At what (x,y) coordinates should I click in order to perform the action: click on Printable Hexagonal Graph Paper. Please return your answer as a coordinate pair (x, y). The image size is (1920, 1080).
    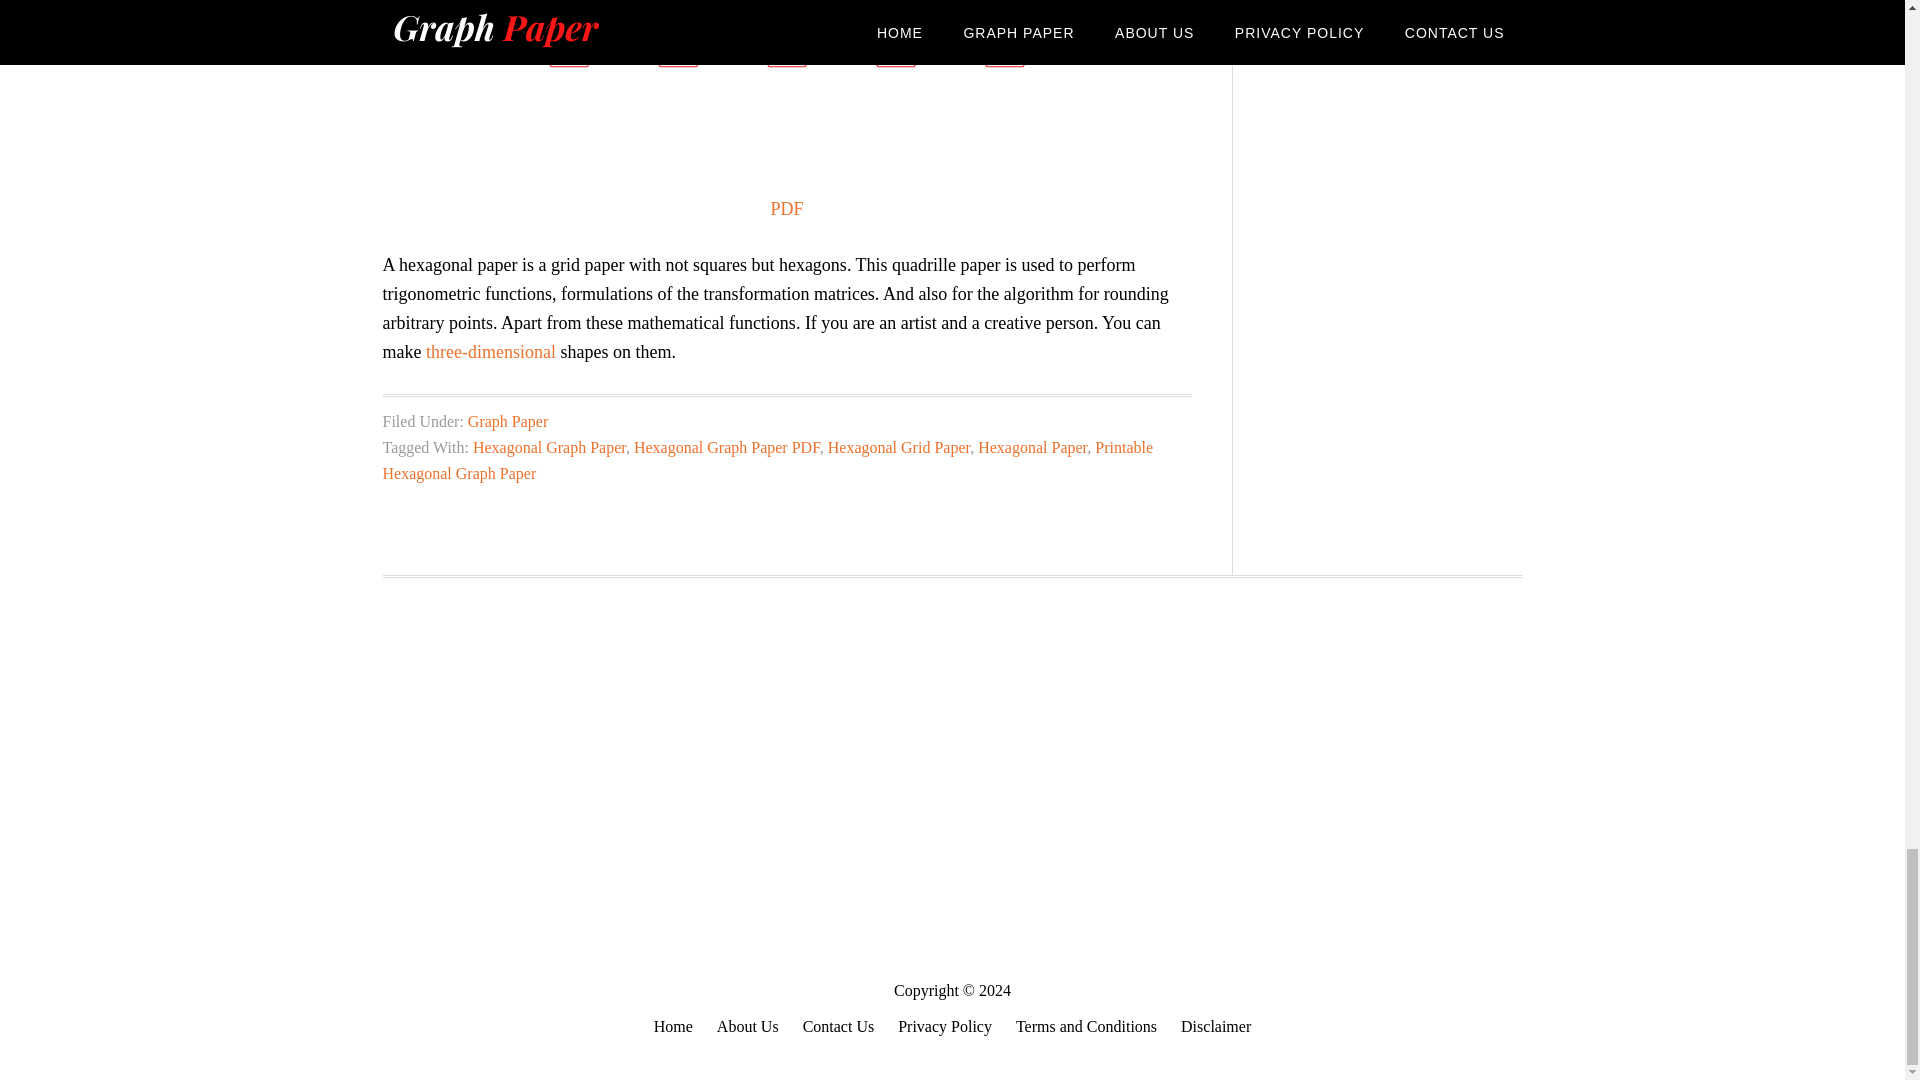
    Looking at the image, I should click on (768, 460).